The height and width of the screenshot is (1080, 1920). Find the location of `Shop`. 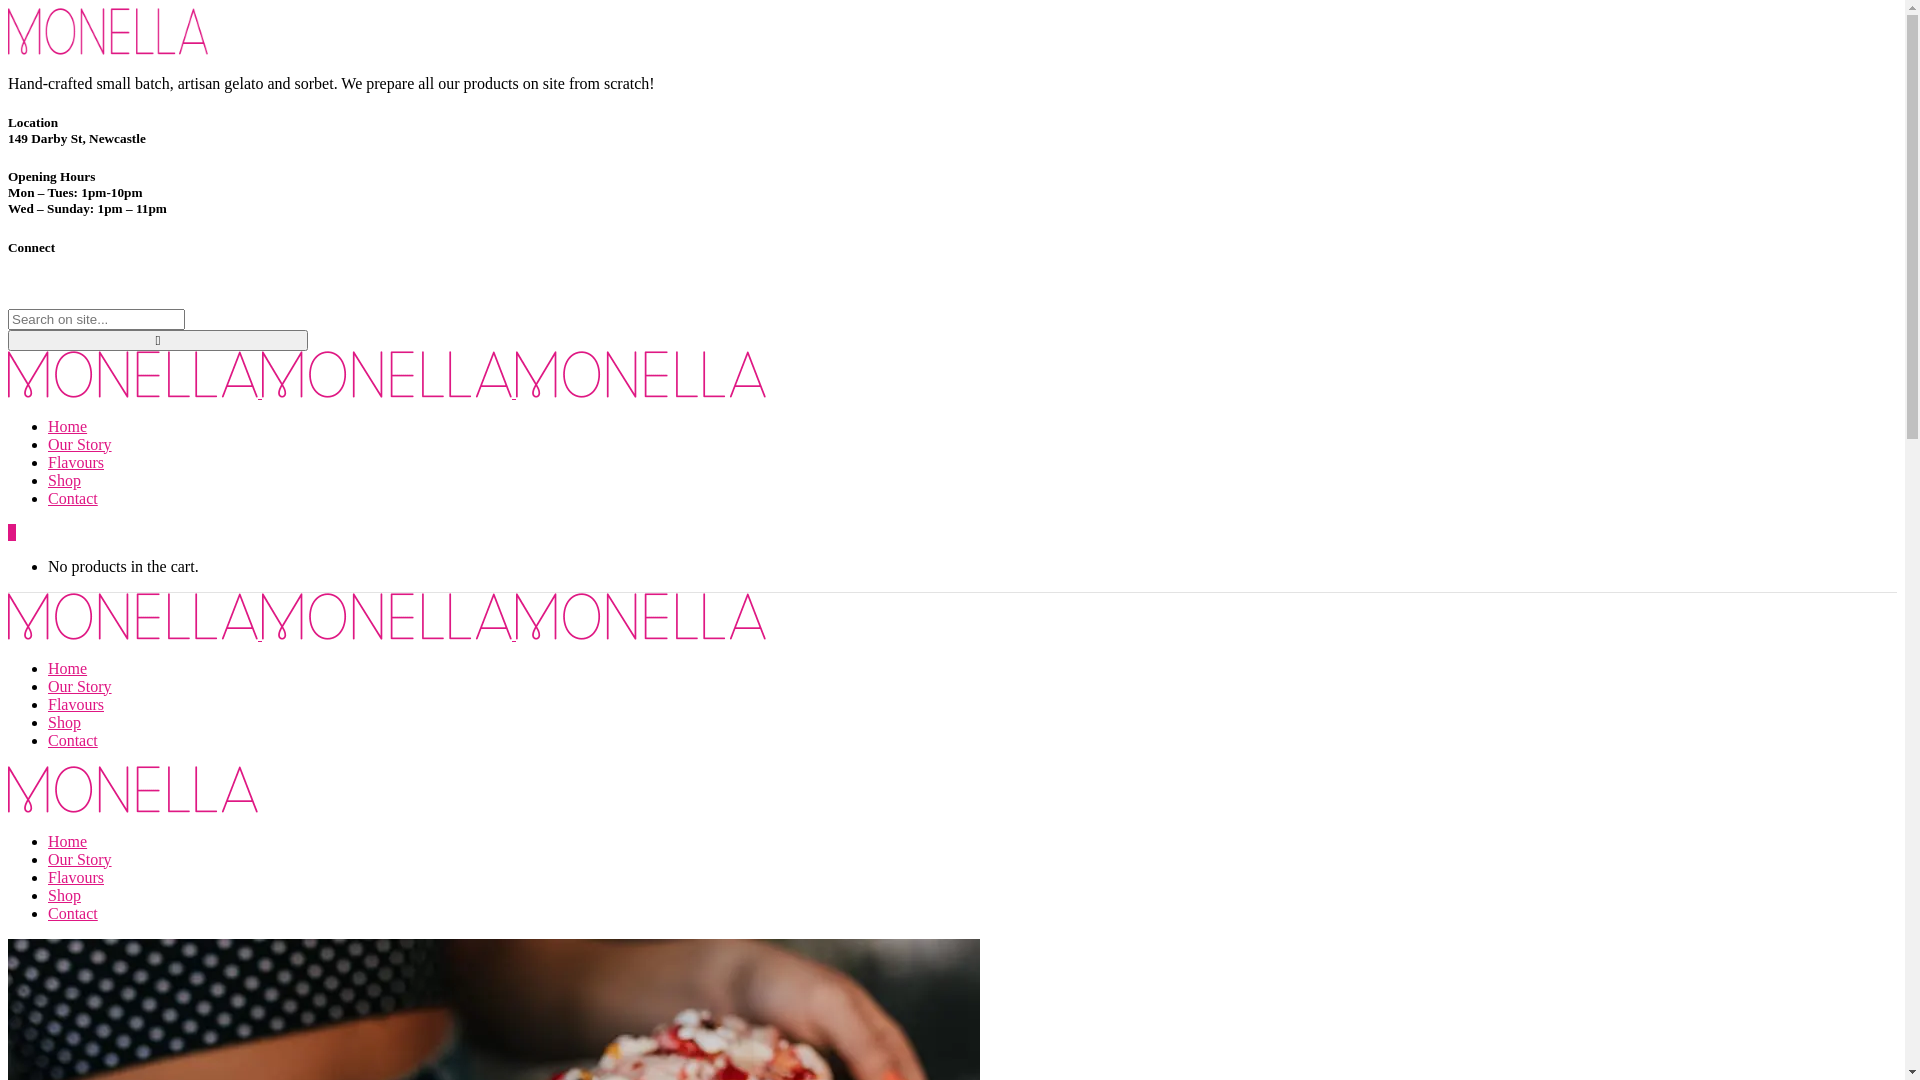

Shop is located at coordinates (64, 722).